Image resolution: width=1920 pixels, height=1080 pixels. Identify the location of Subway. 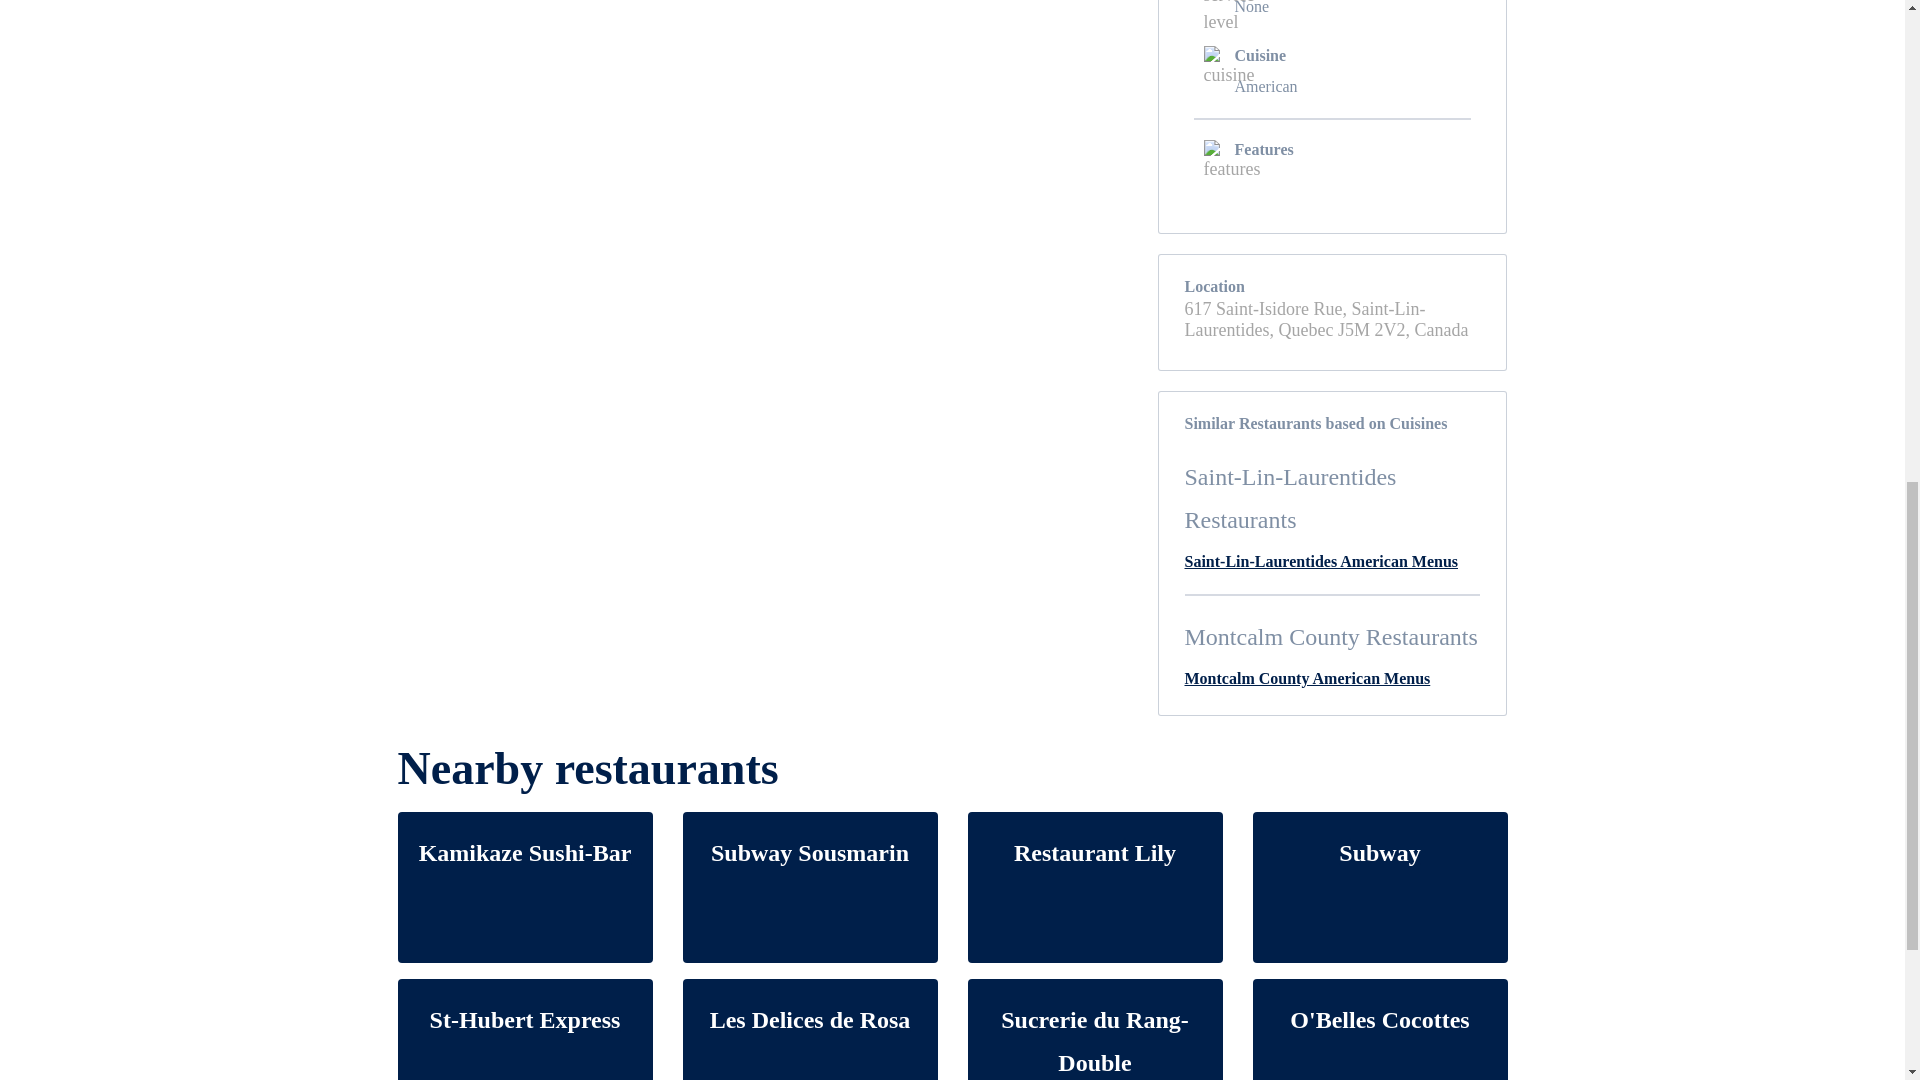
(1379, 888).